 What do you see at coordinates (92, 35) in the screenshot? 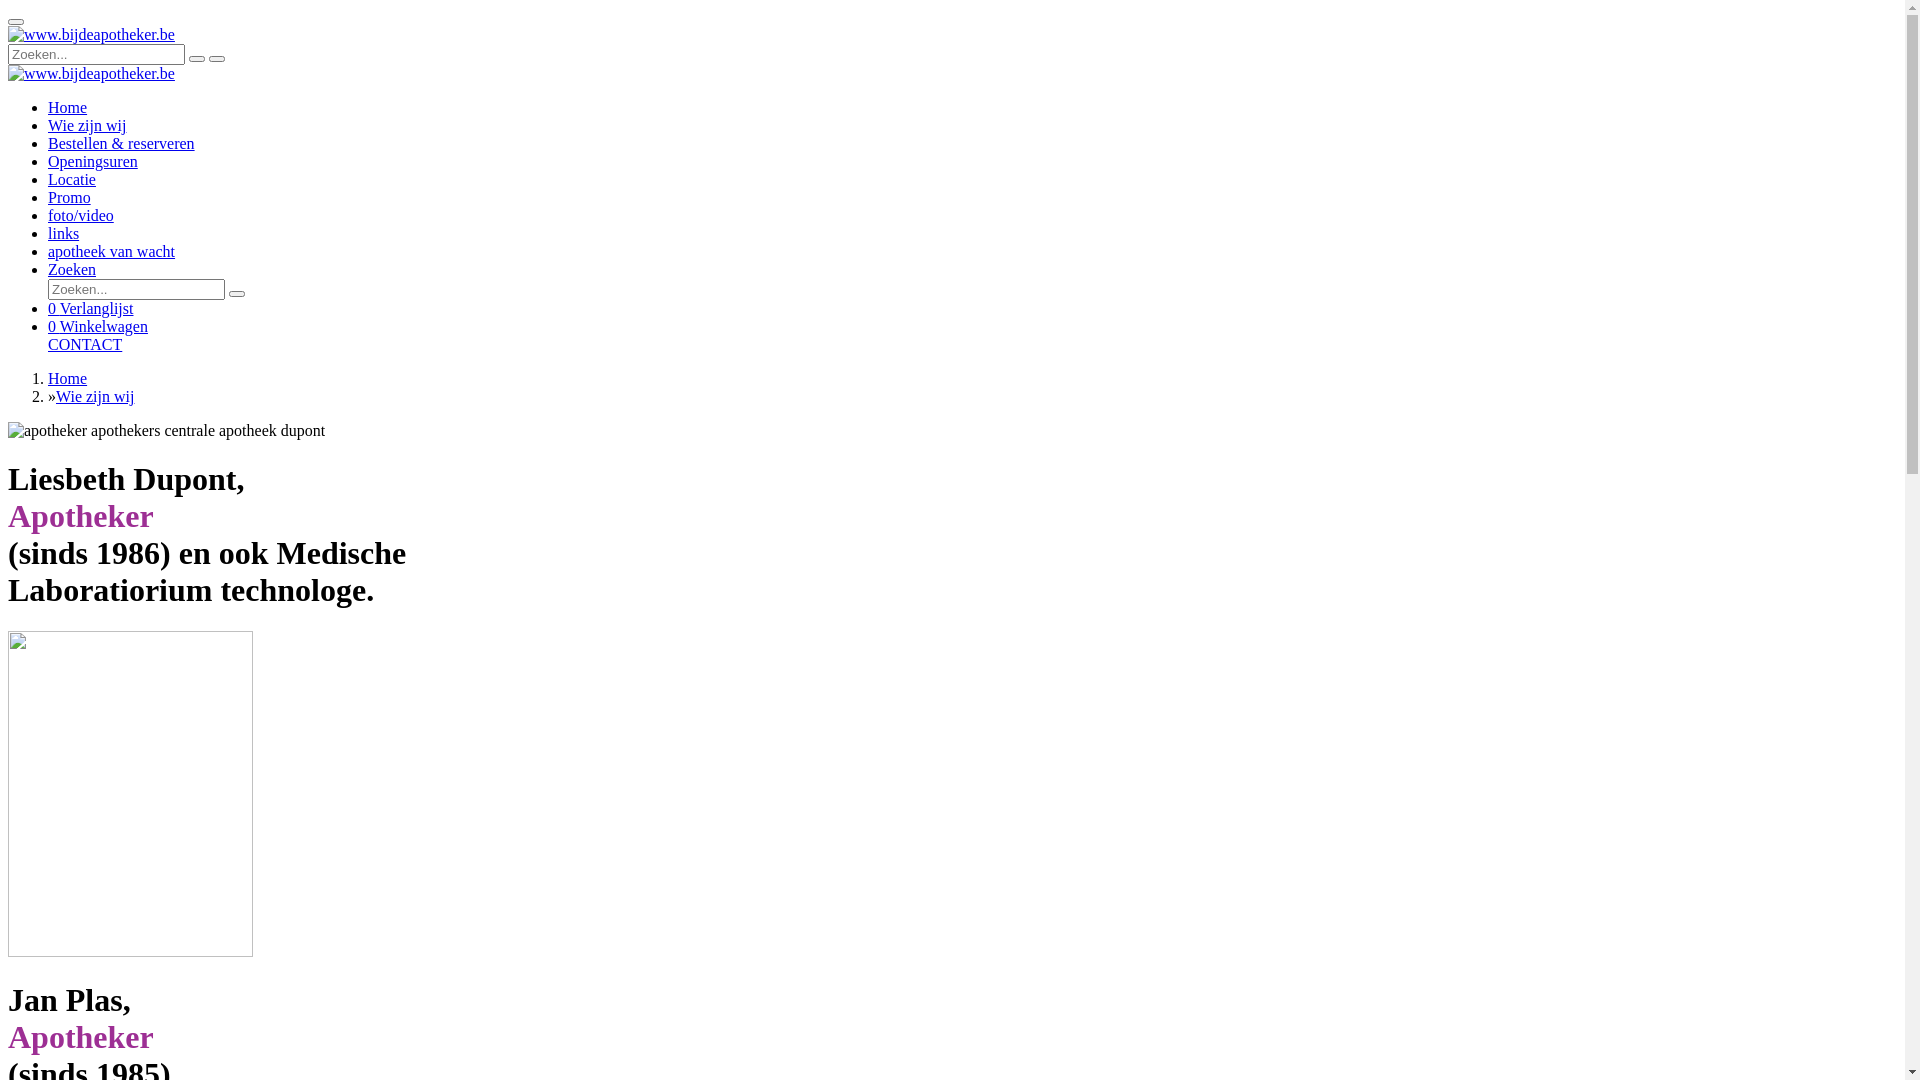
I see `www.bijdeapotheker.be` at bounding box center [92, 35].